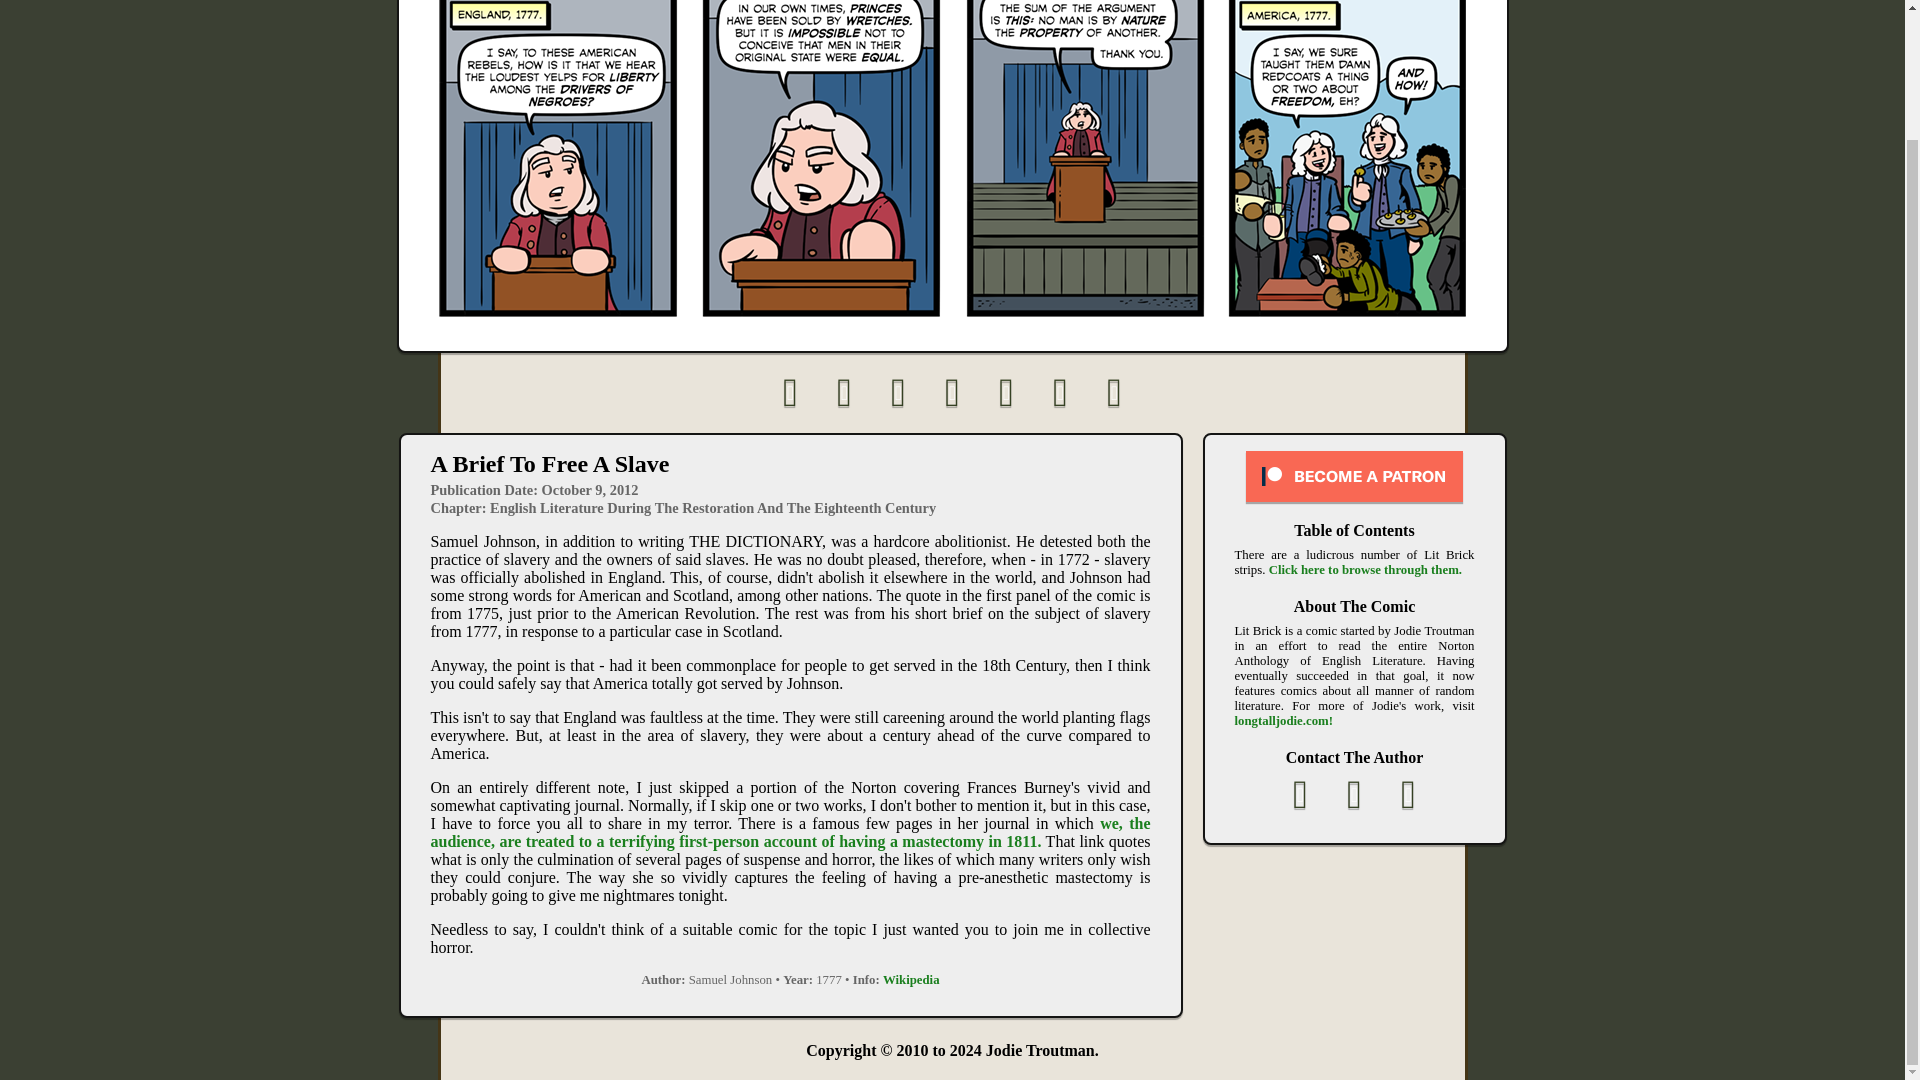 Image resolution: width=1920 pixels, height=1080 pixels. What do you see at coordinates (1283, 720) in the screenshot?
I see `longtalljodie.com!` at bounding box center [1283, 720].